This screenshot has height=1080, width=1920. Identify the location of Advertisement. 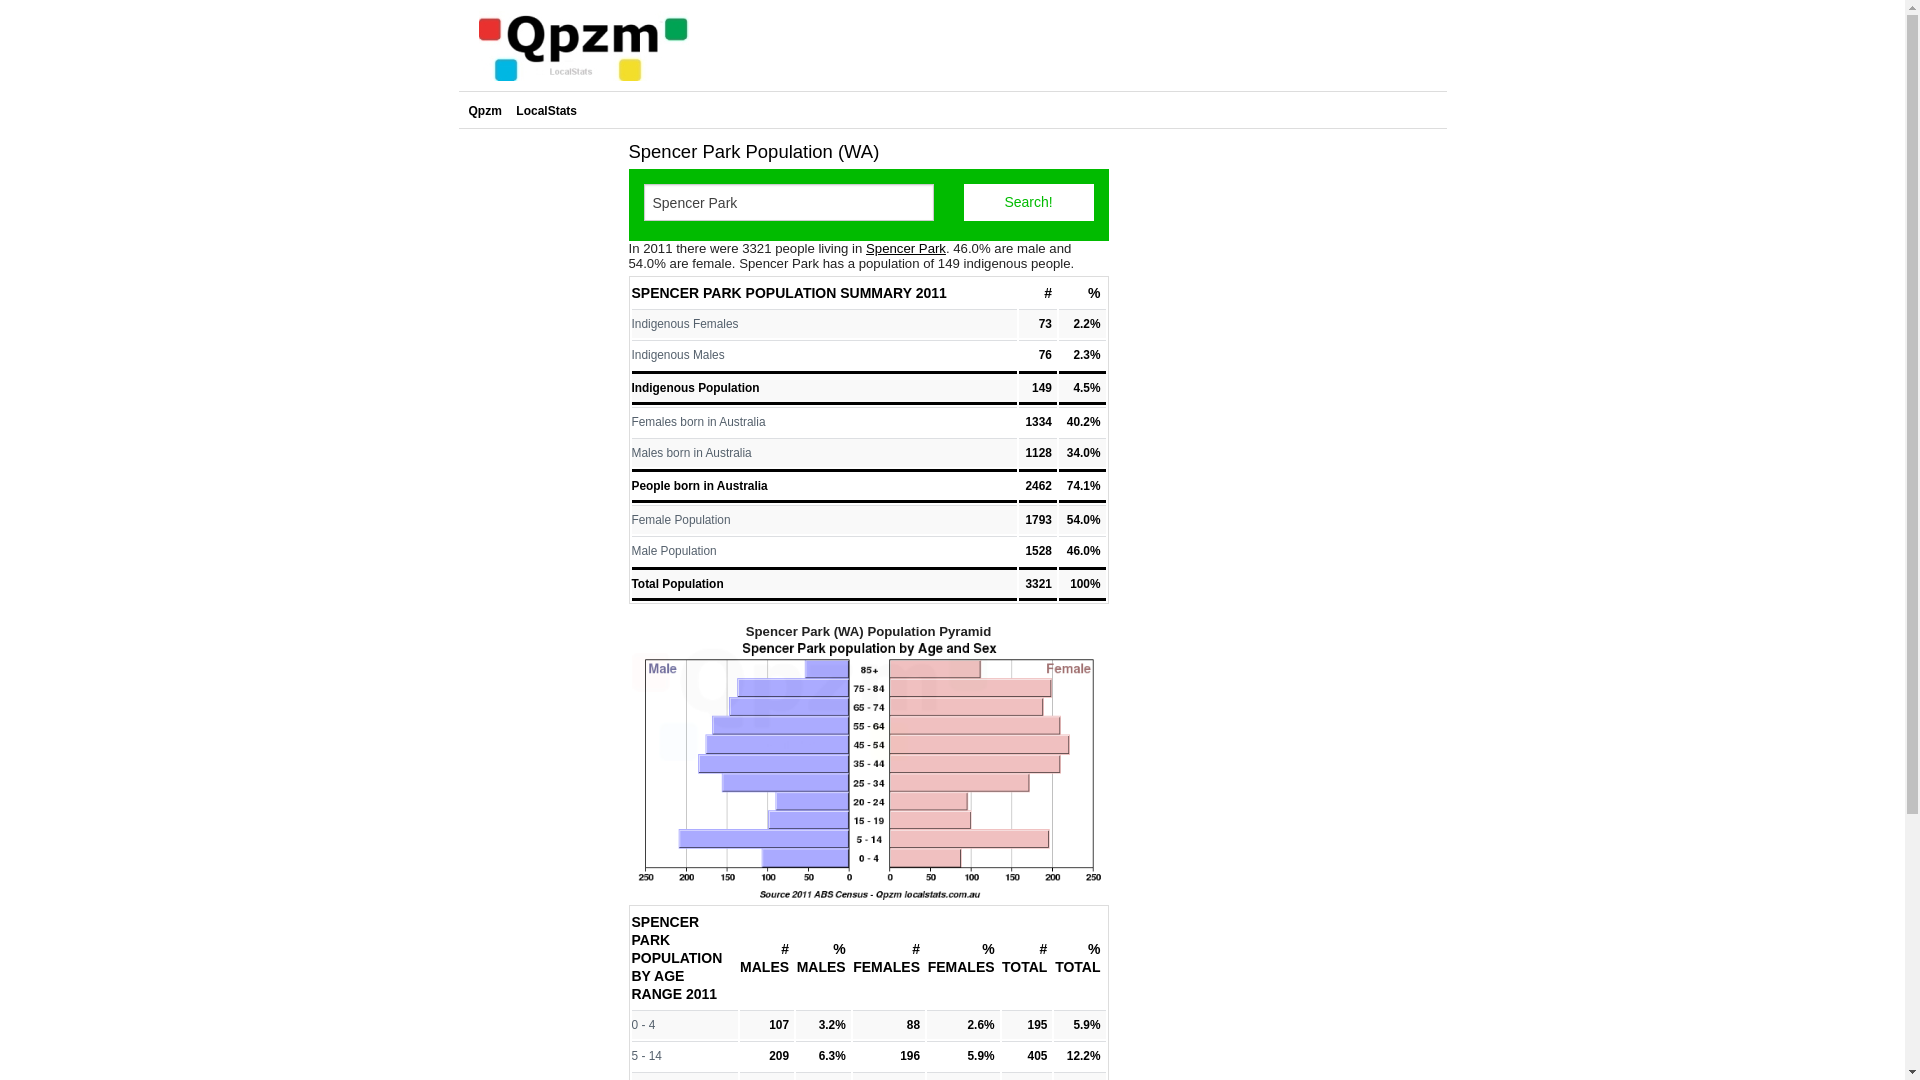
(538, 434).